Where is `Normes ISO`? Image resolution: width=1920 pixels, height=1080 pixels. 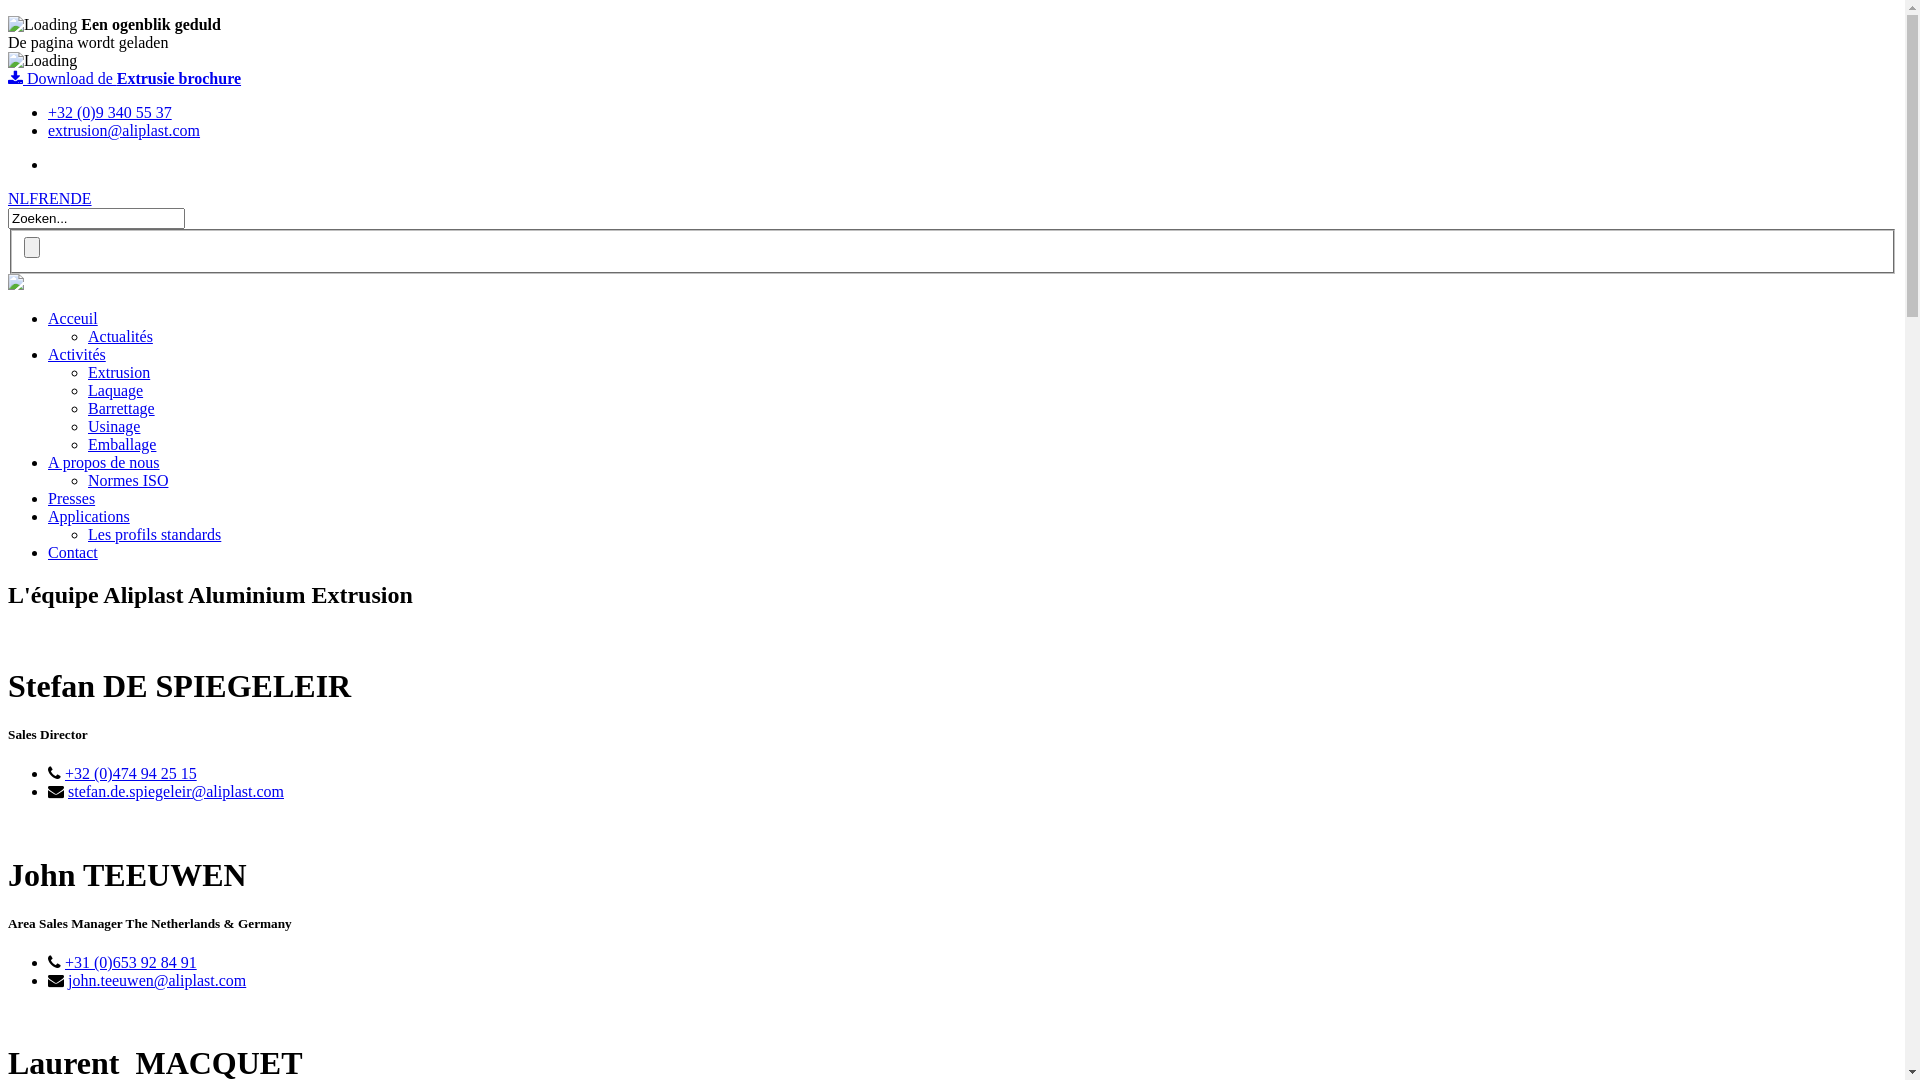 Normes ISO is located at coordinates (128, 480).